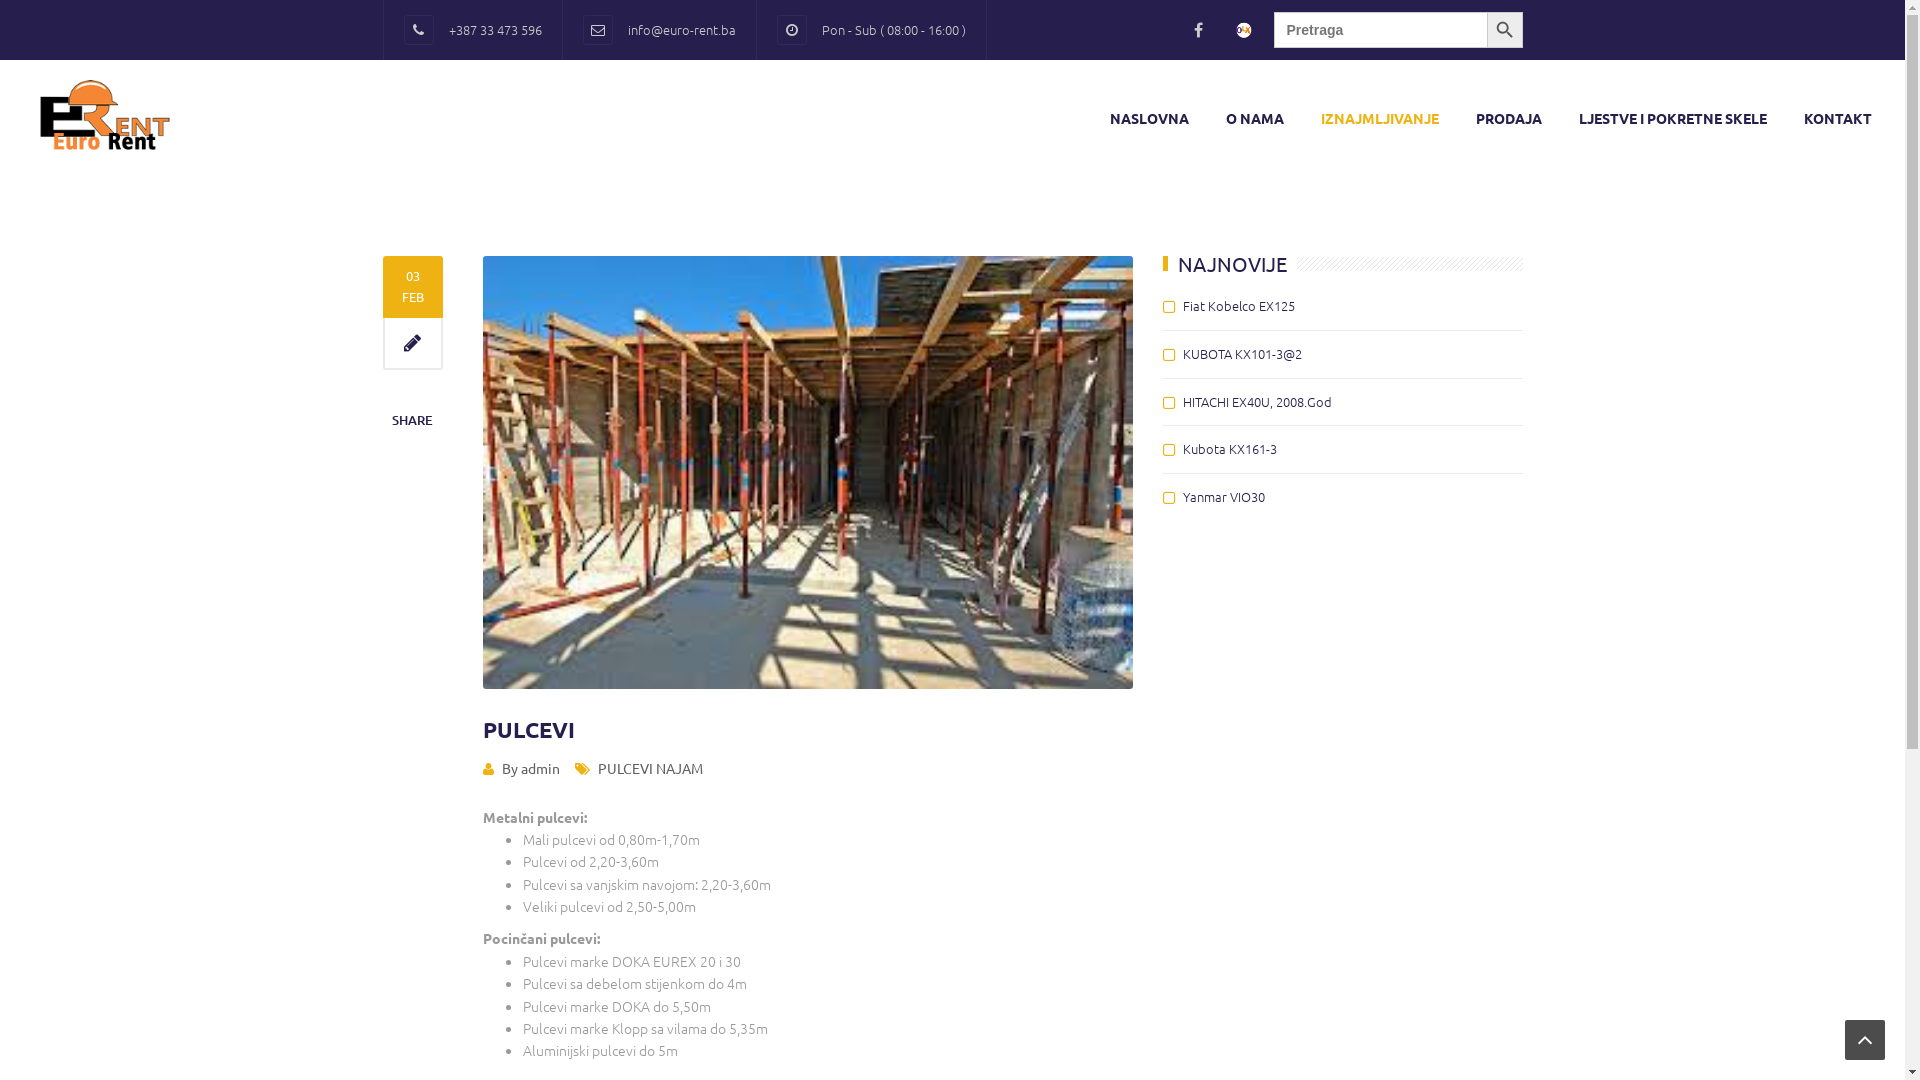 Image resolution: width=1920 pixels, height=1080 pixels. I want to click on PULCEVI NAJAM, so click(650, 768).